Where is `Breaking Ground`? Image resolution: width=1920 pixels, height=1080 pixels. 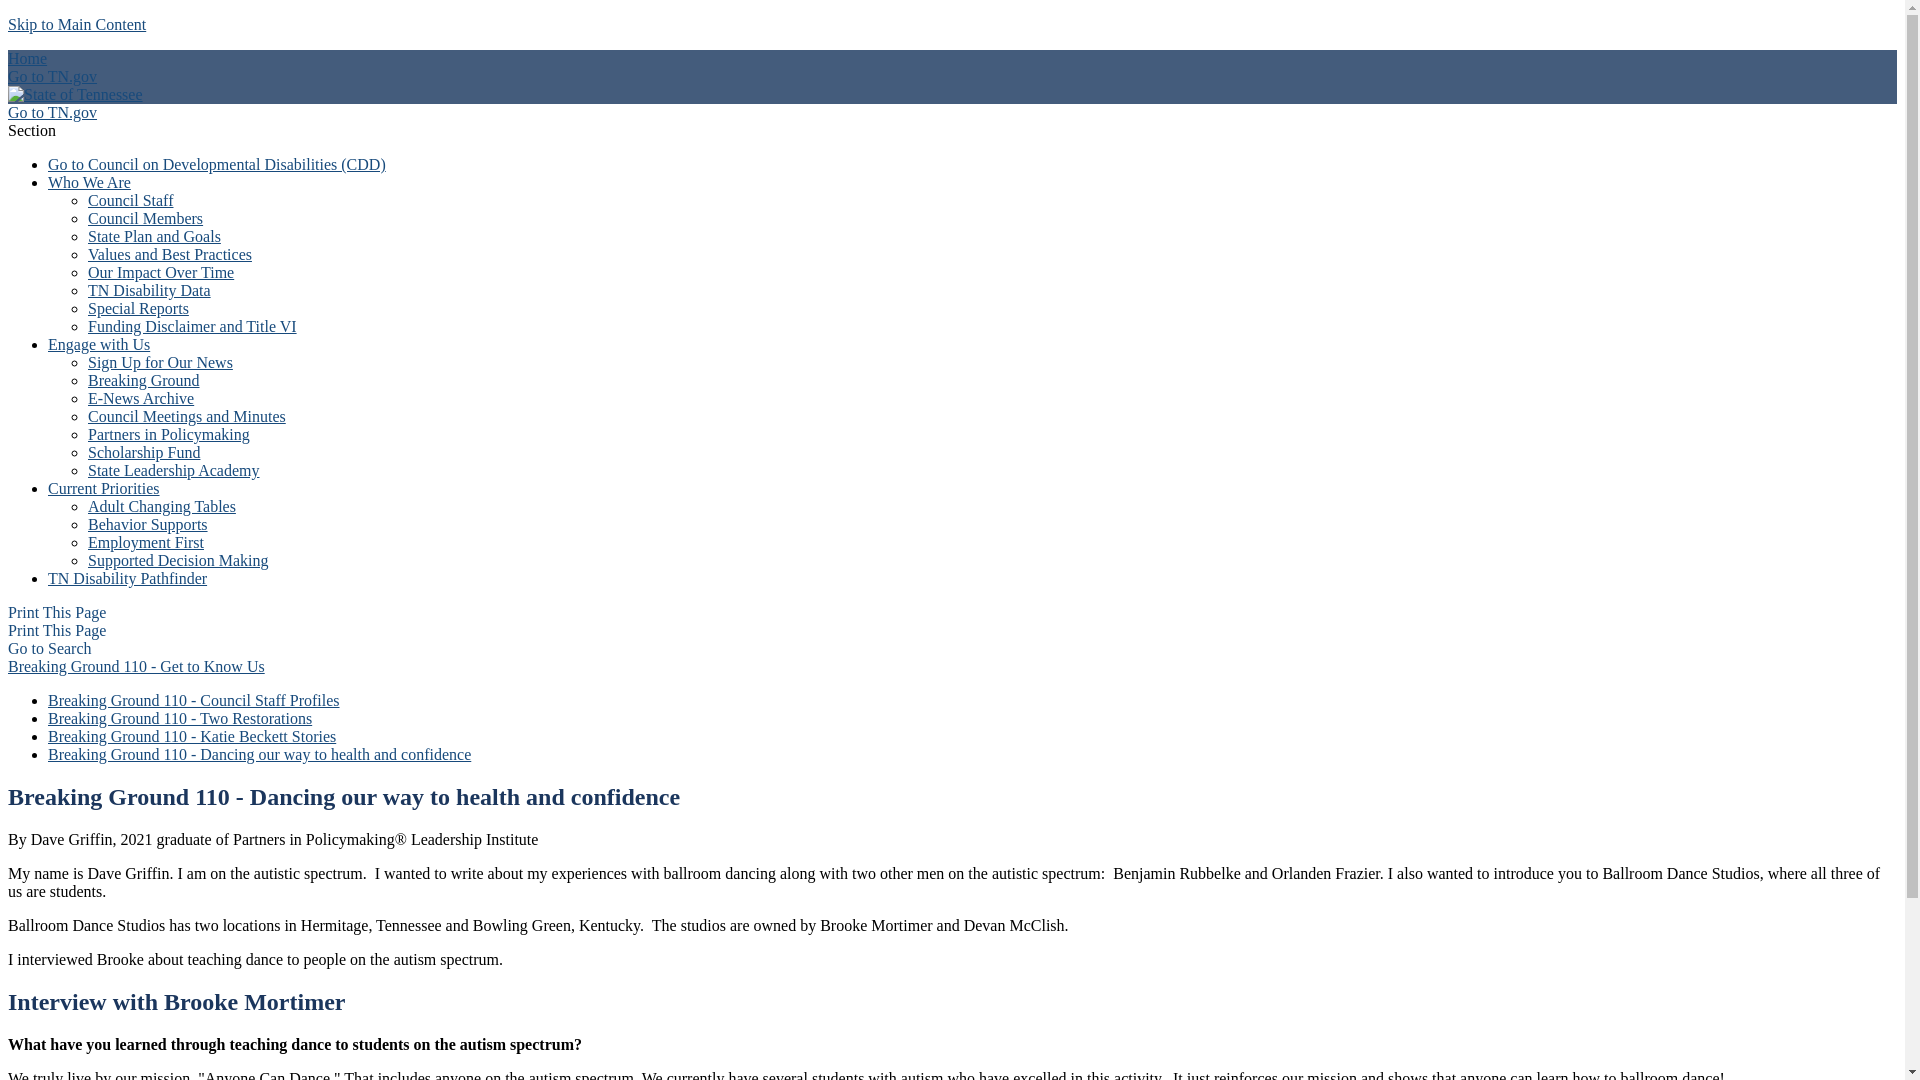 Breaking Ground is located at coordinates (144, 380).